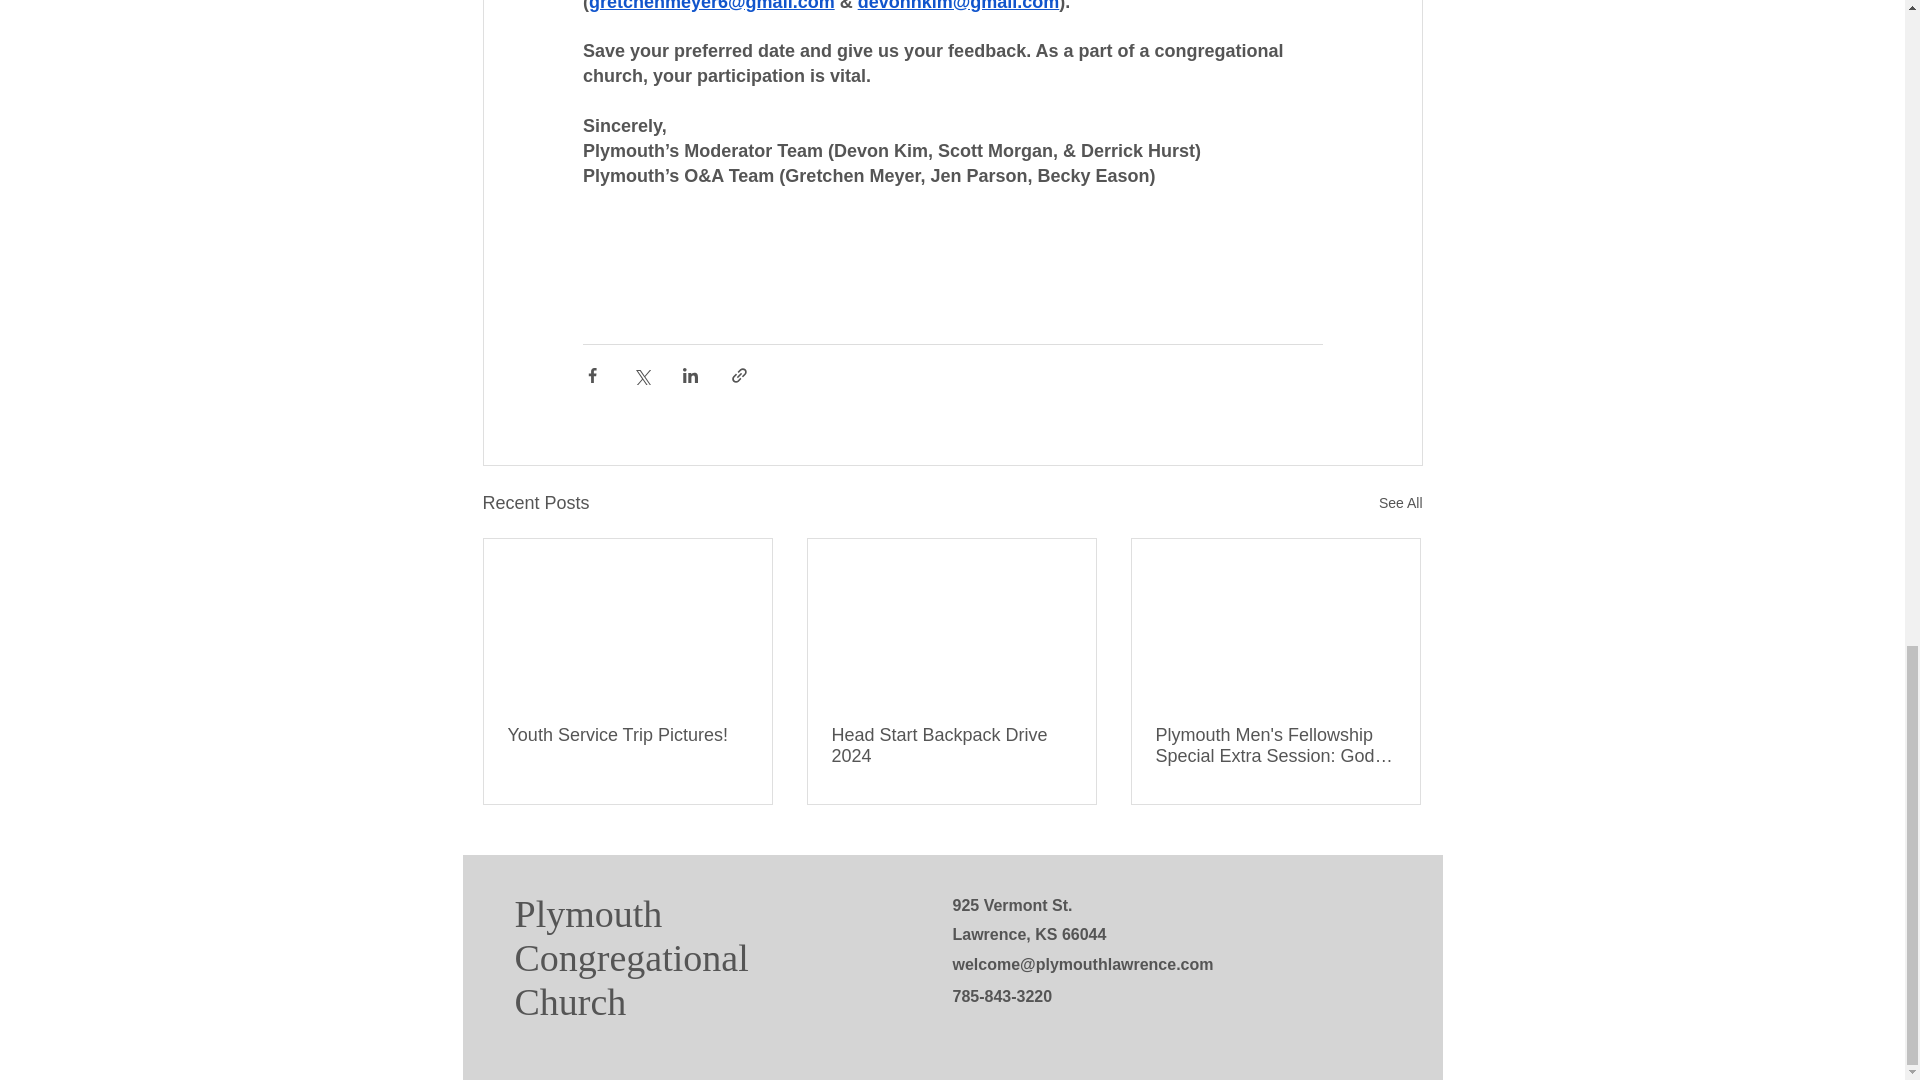 The width and height of the screenshot is (1920, 1080). What do you see at coordinates (1400, 504) in the screenshot?
I see `See All` at bounding box center [1400, 504].